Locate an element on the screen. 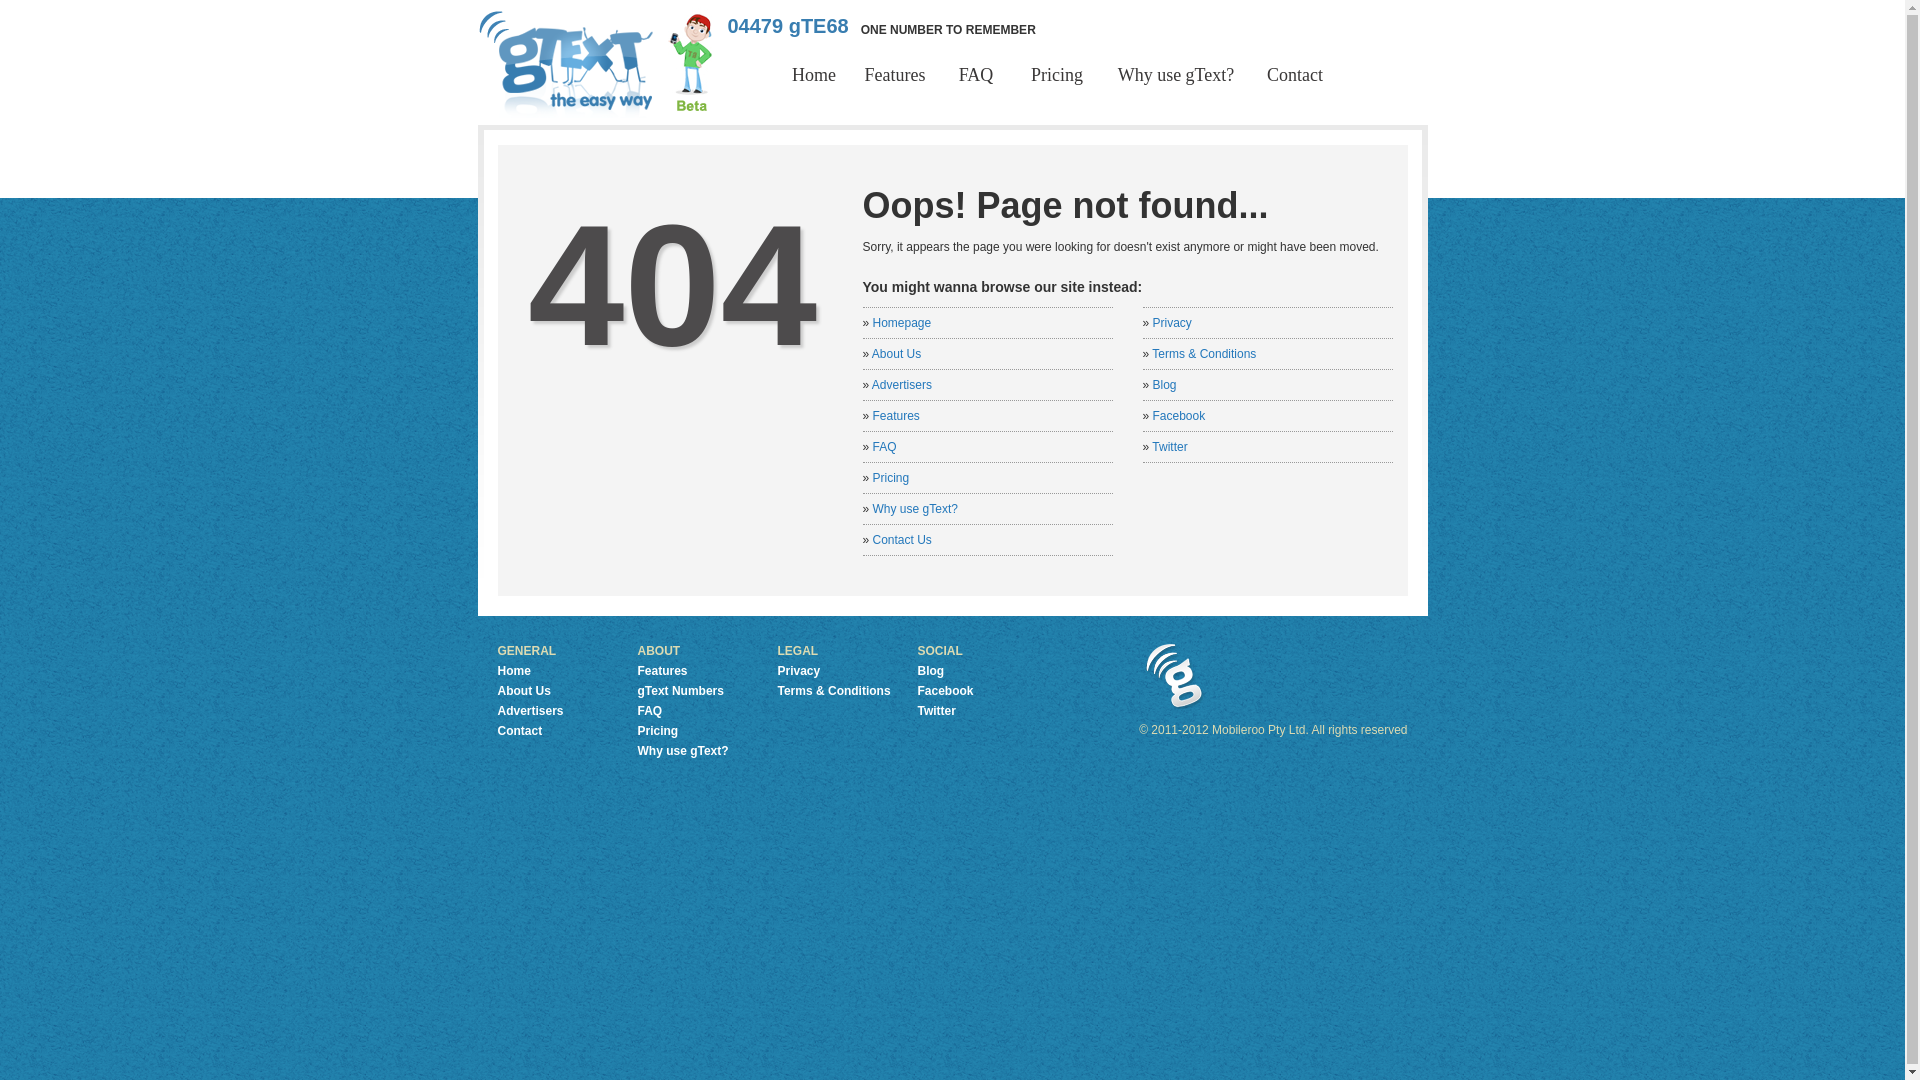 The image size is (1920, 1080). About Us is located at coordinates (524, 691).